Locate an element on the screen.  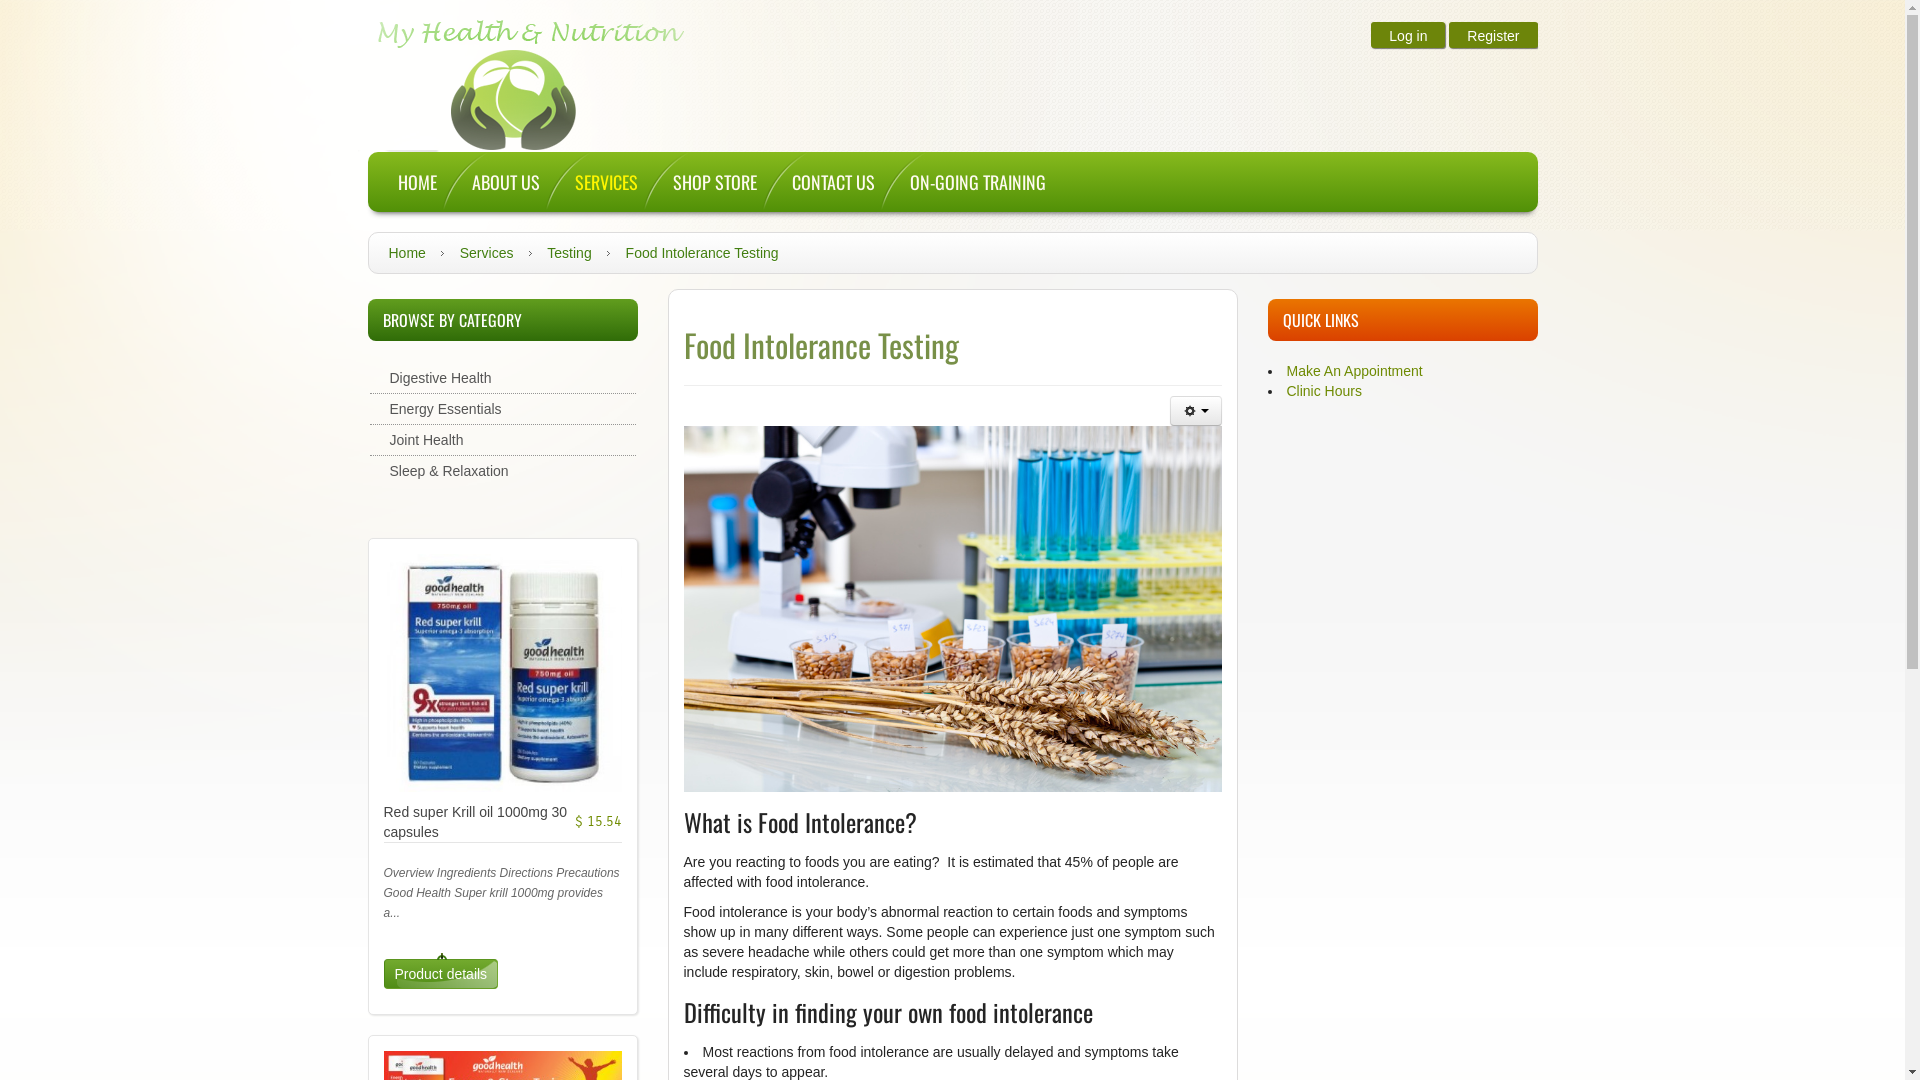
ON-GOING TRAINING is located at coordinates (966, 182).